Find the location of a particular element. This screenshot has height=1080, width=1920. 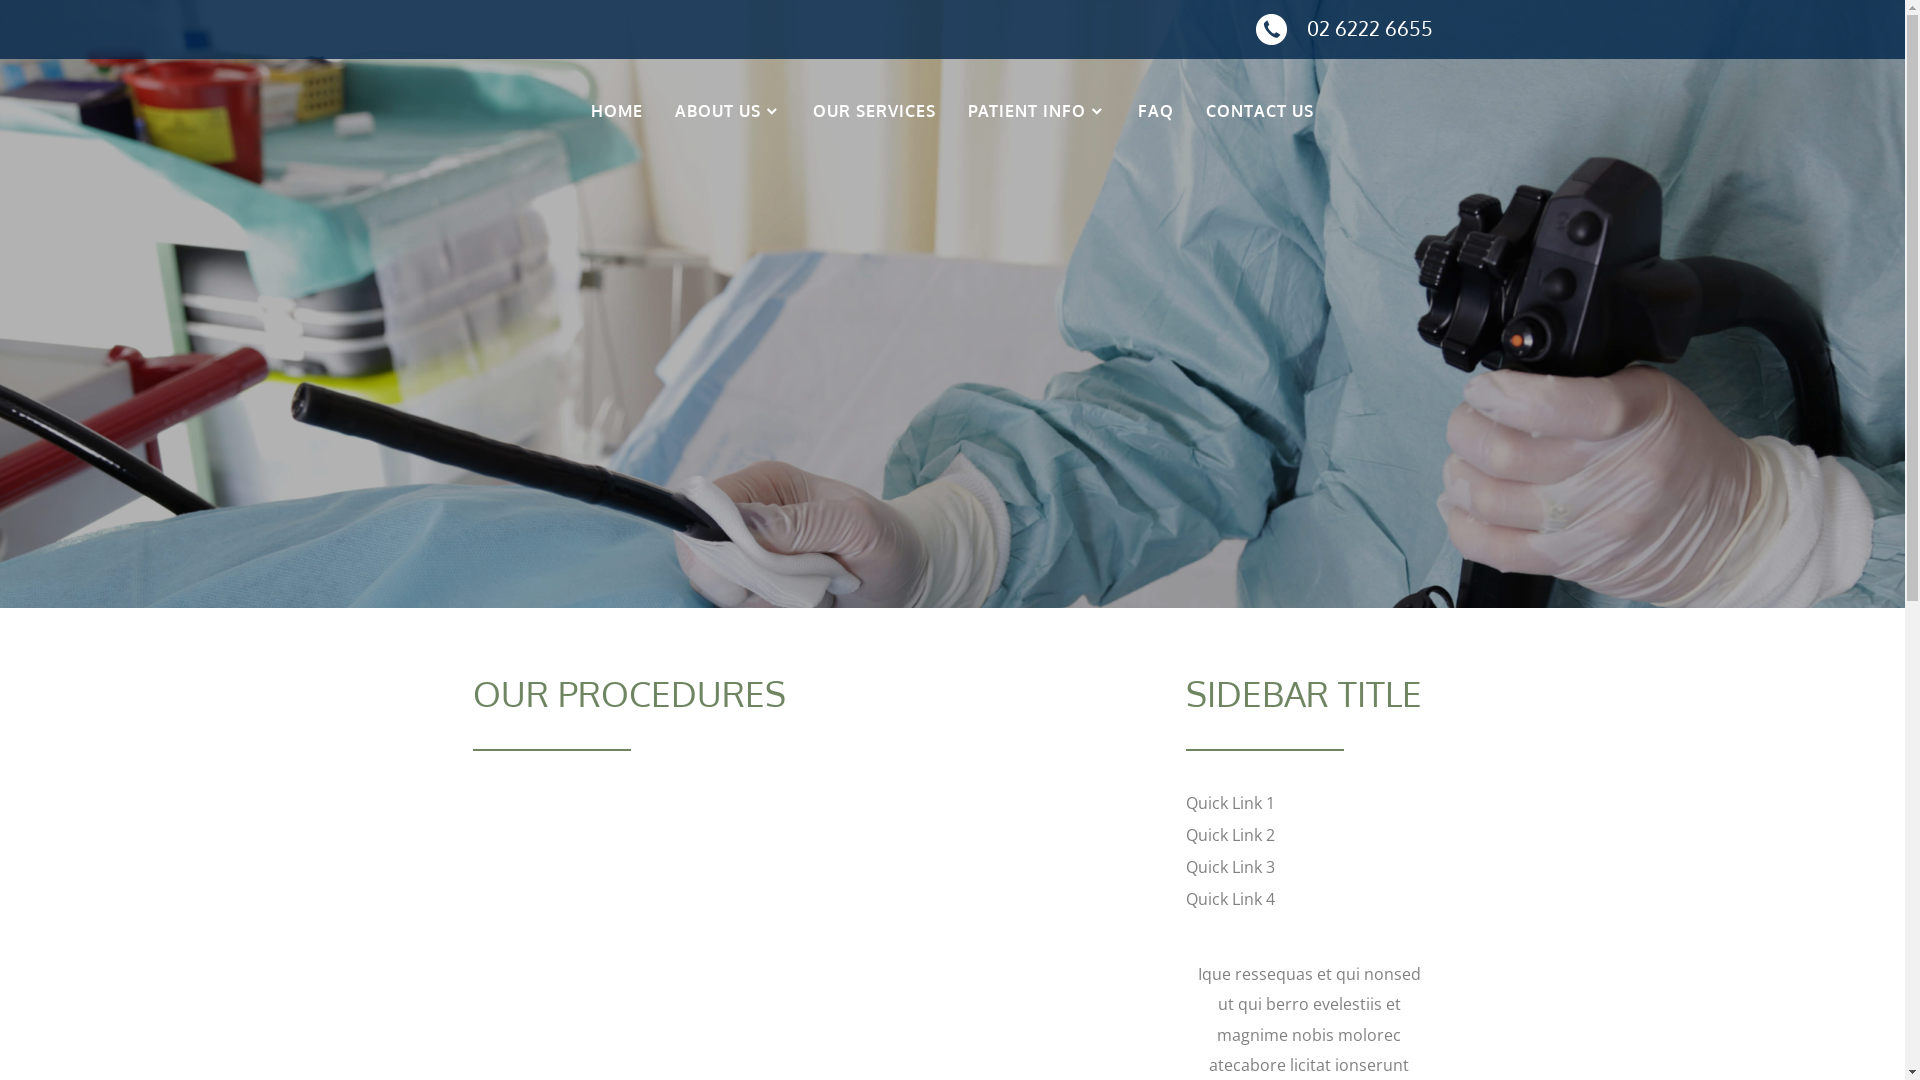

Quick Link 1 is located at coordinates (1230, 803).